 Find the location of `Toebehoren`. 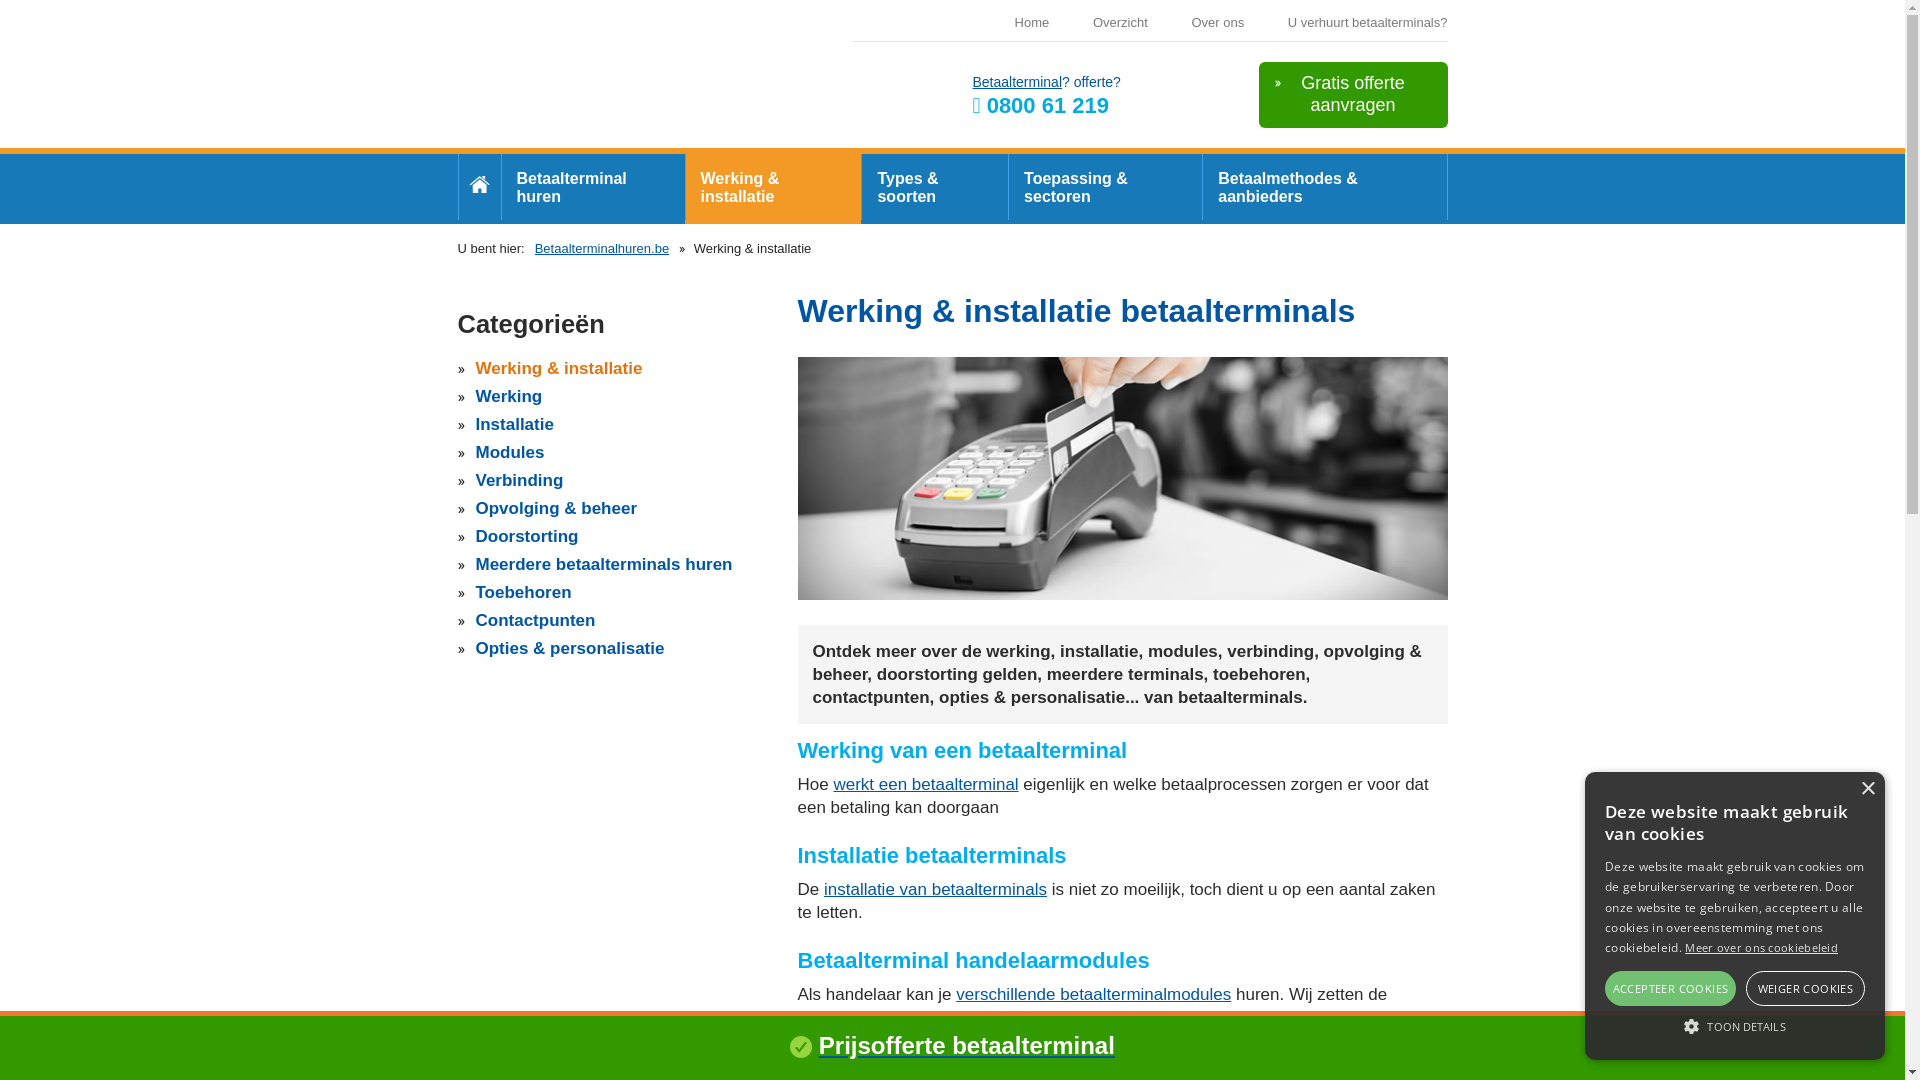

Toebehoren is located at coordinates (524, 592).